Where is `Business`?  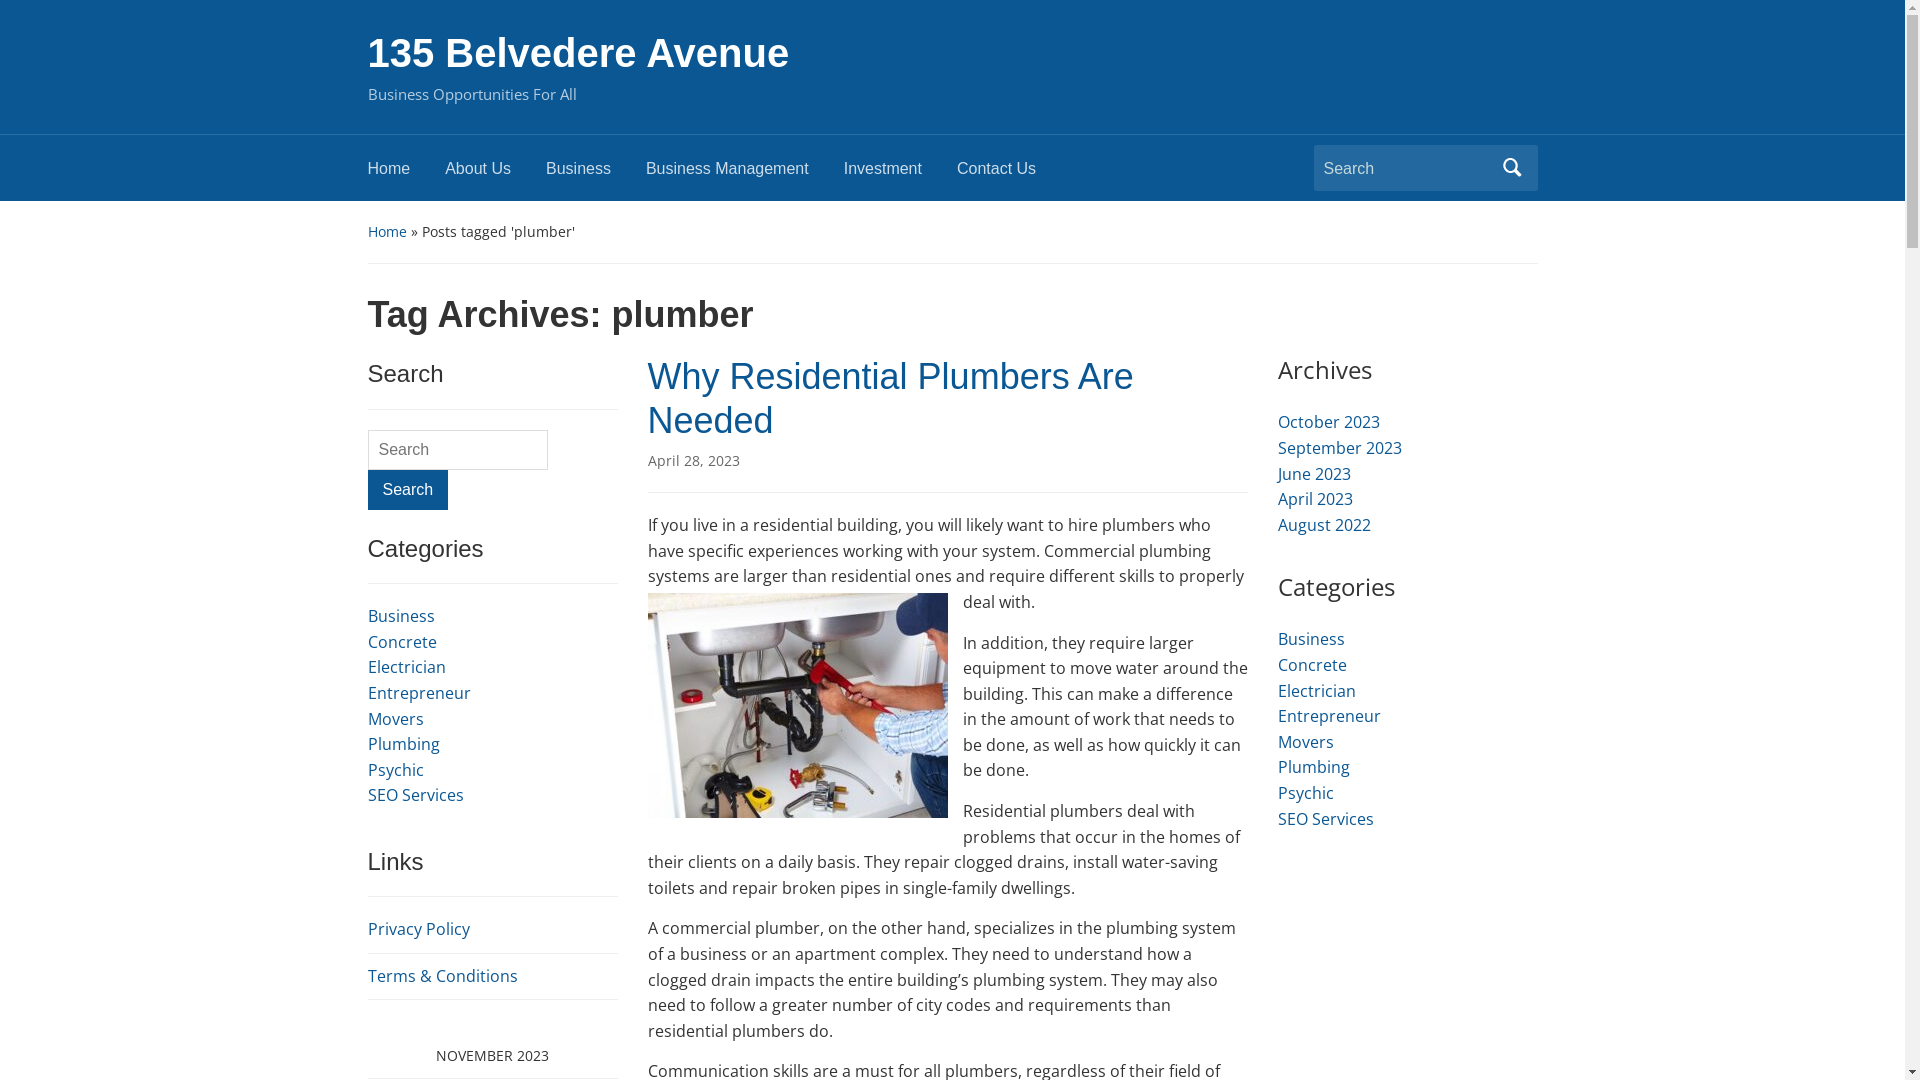
Business is located at coordinates (596, 174).